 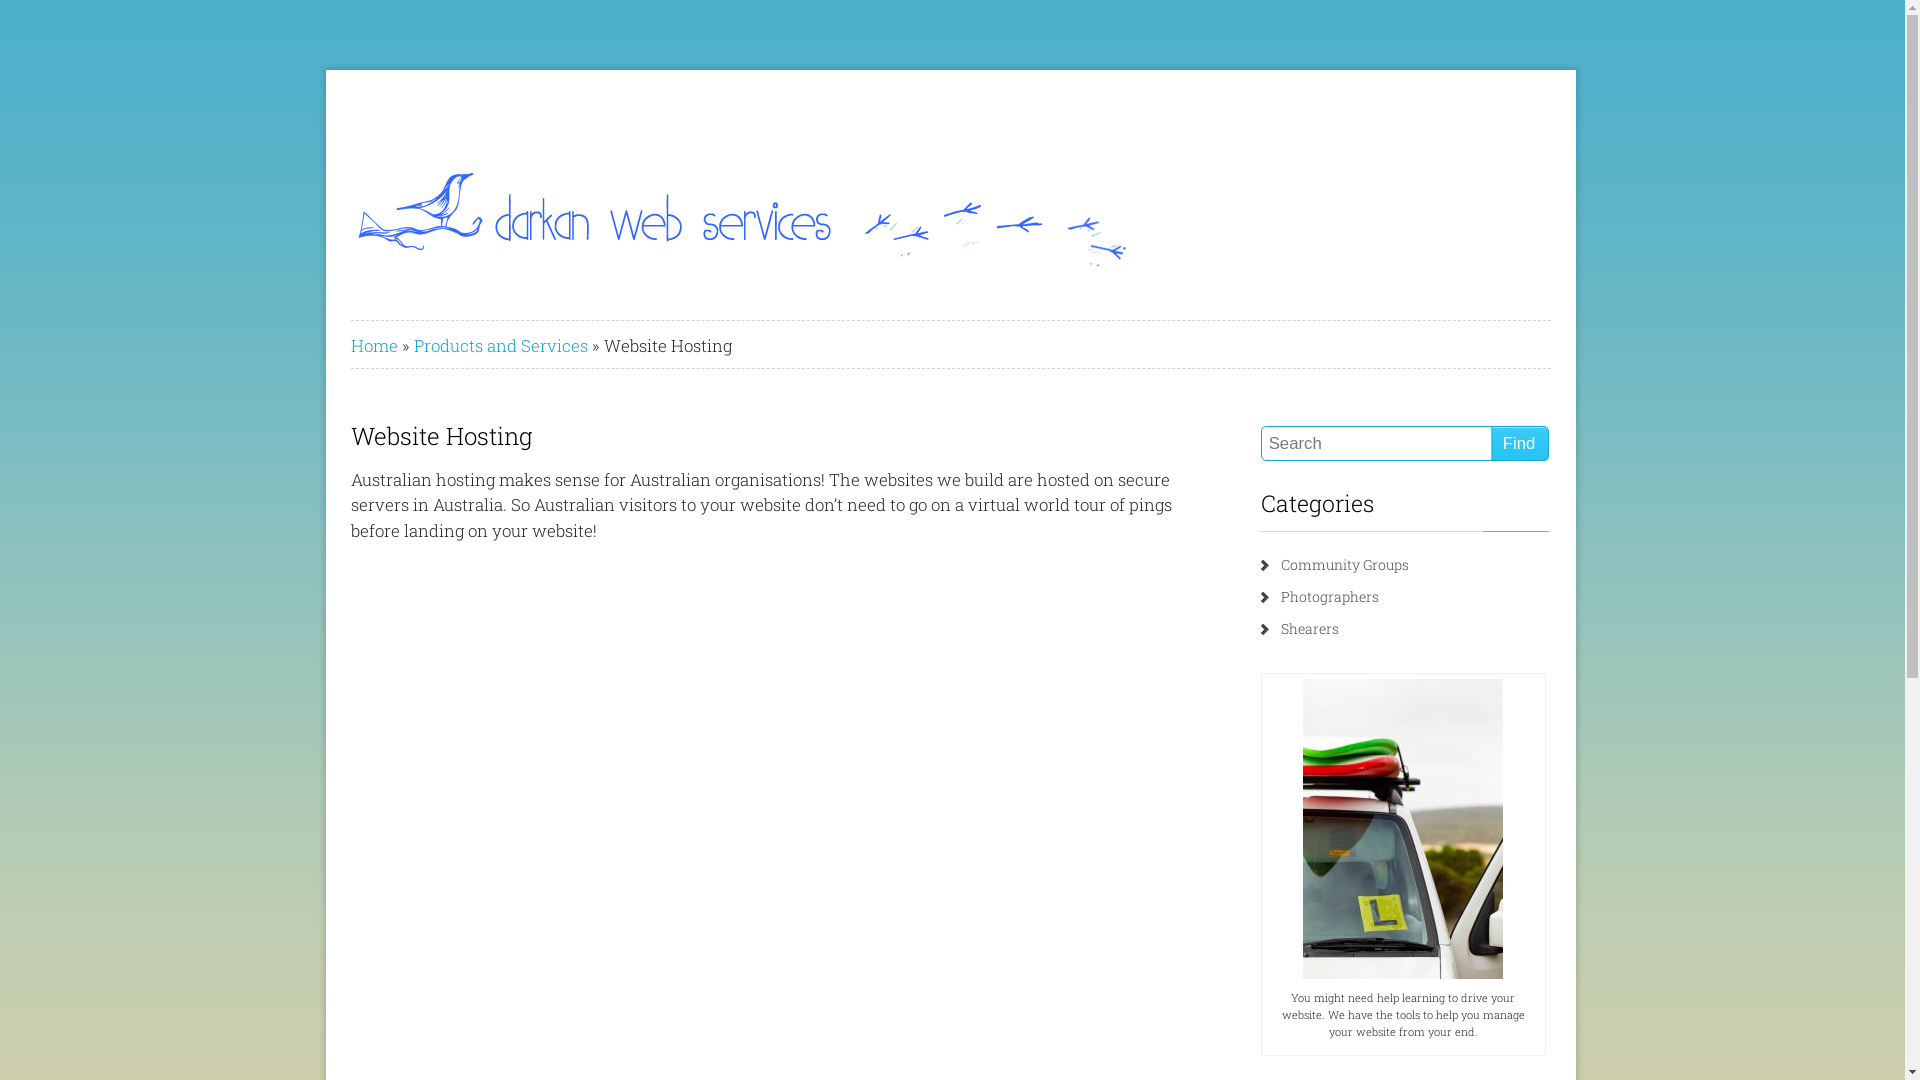 I want to click on Products and Services, so click(x=501, y=346).